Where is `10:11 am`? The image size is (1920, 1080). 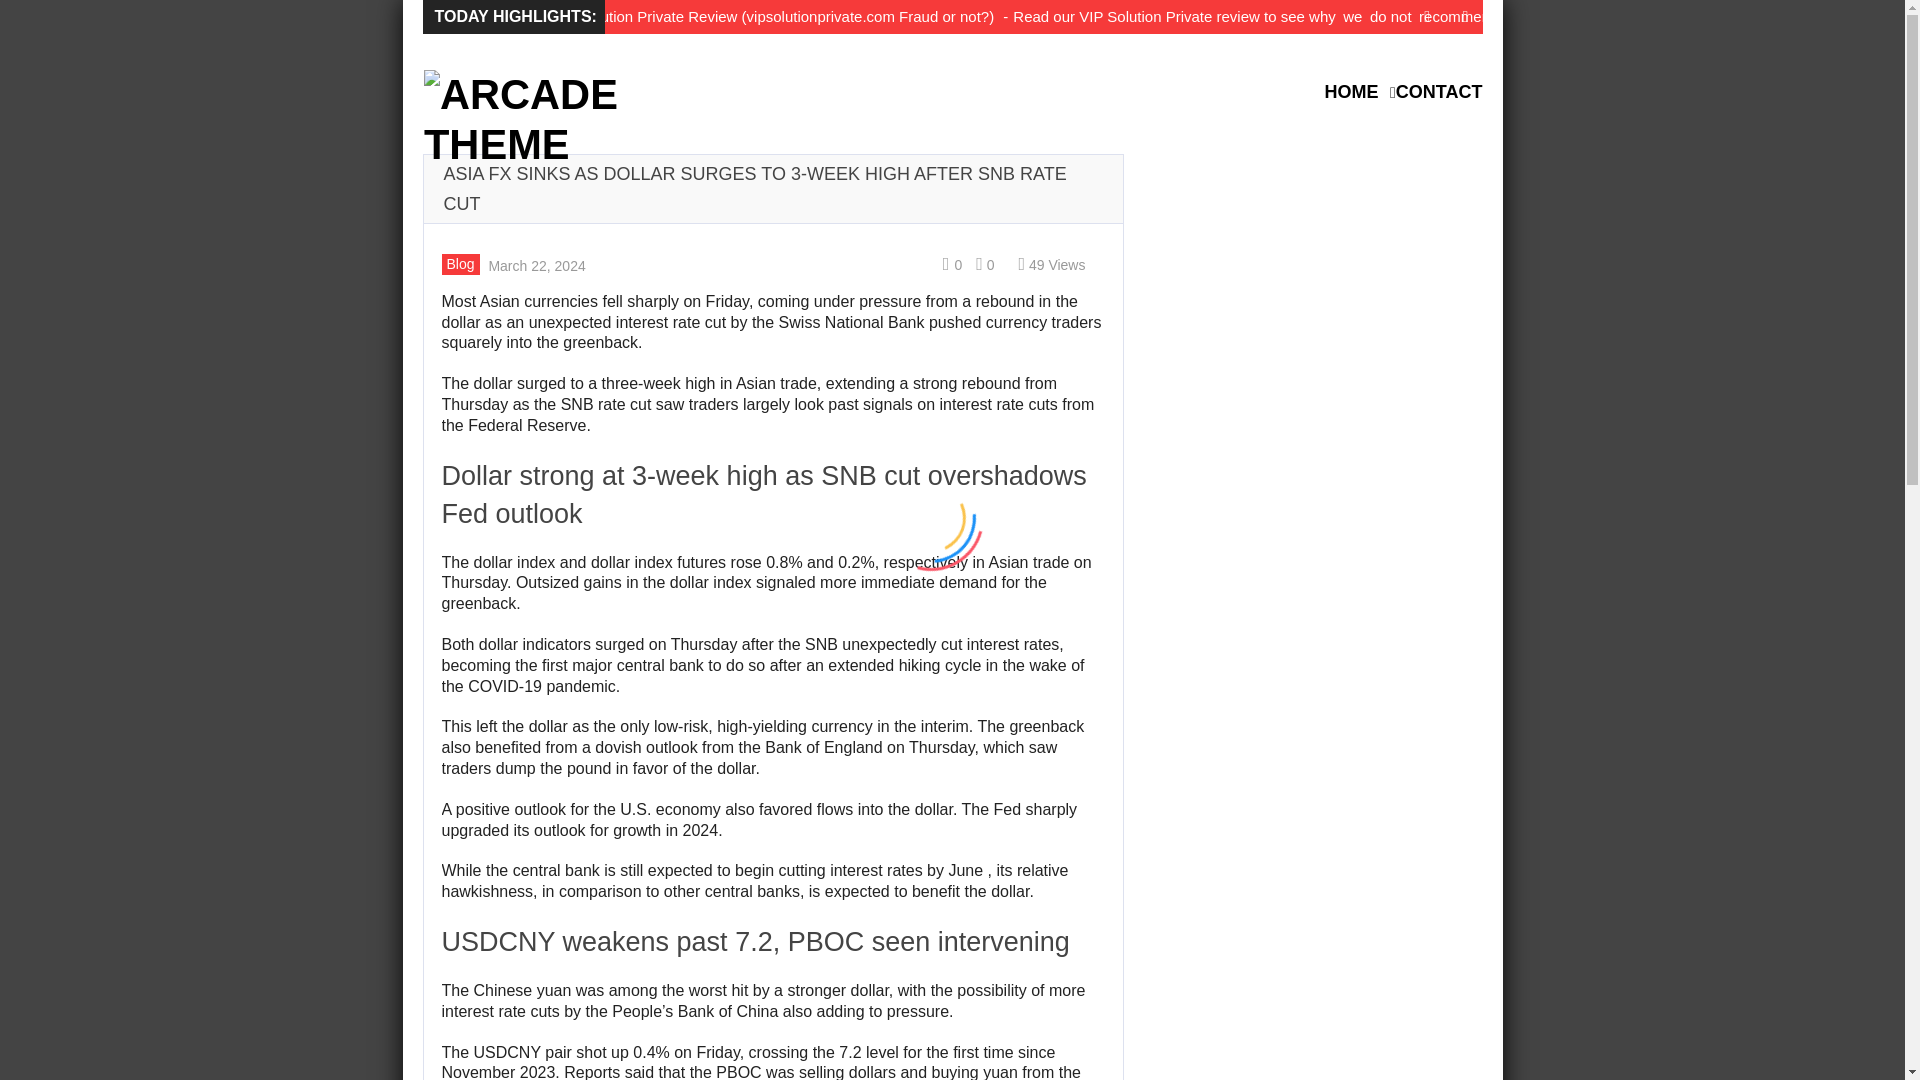 10:11 am is located at coordinates (534, 264).